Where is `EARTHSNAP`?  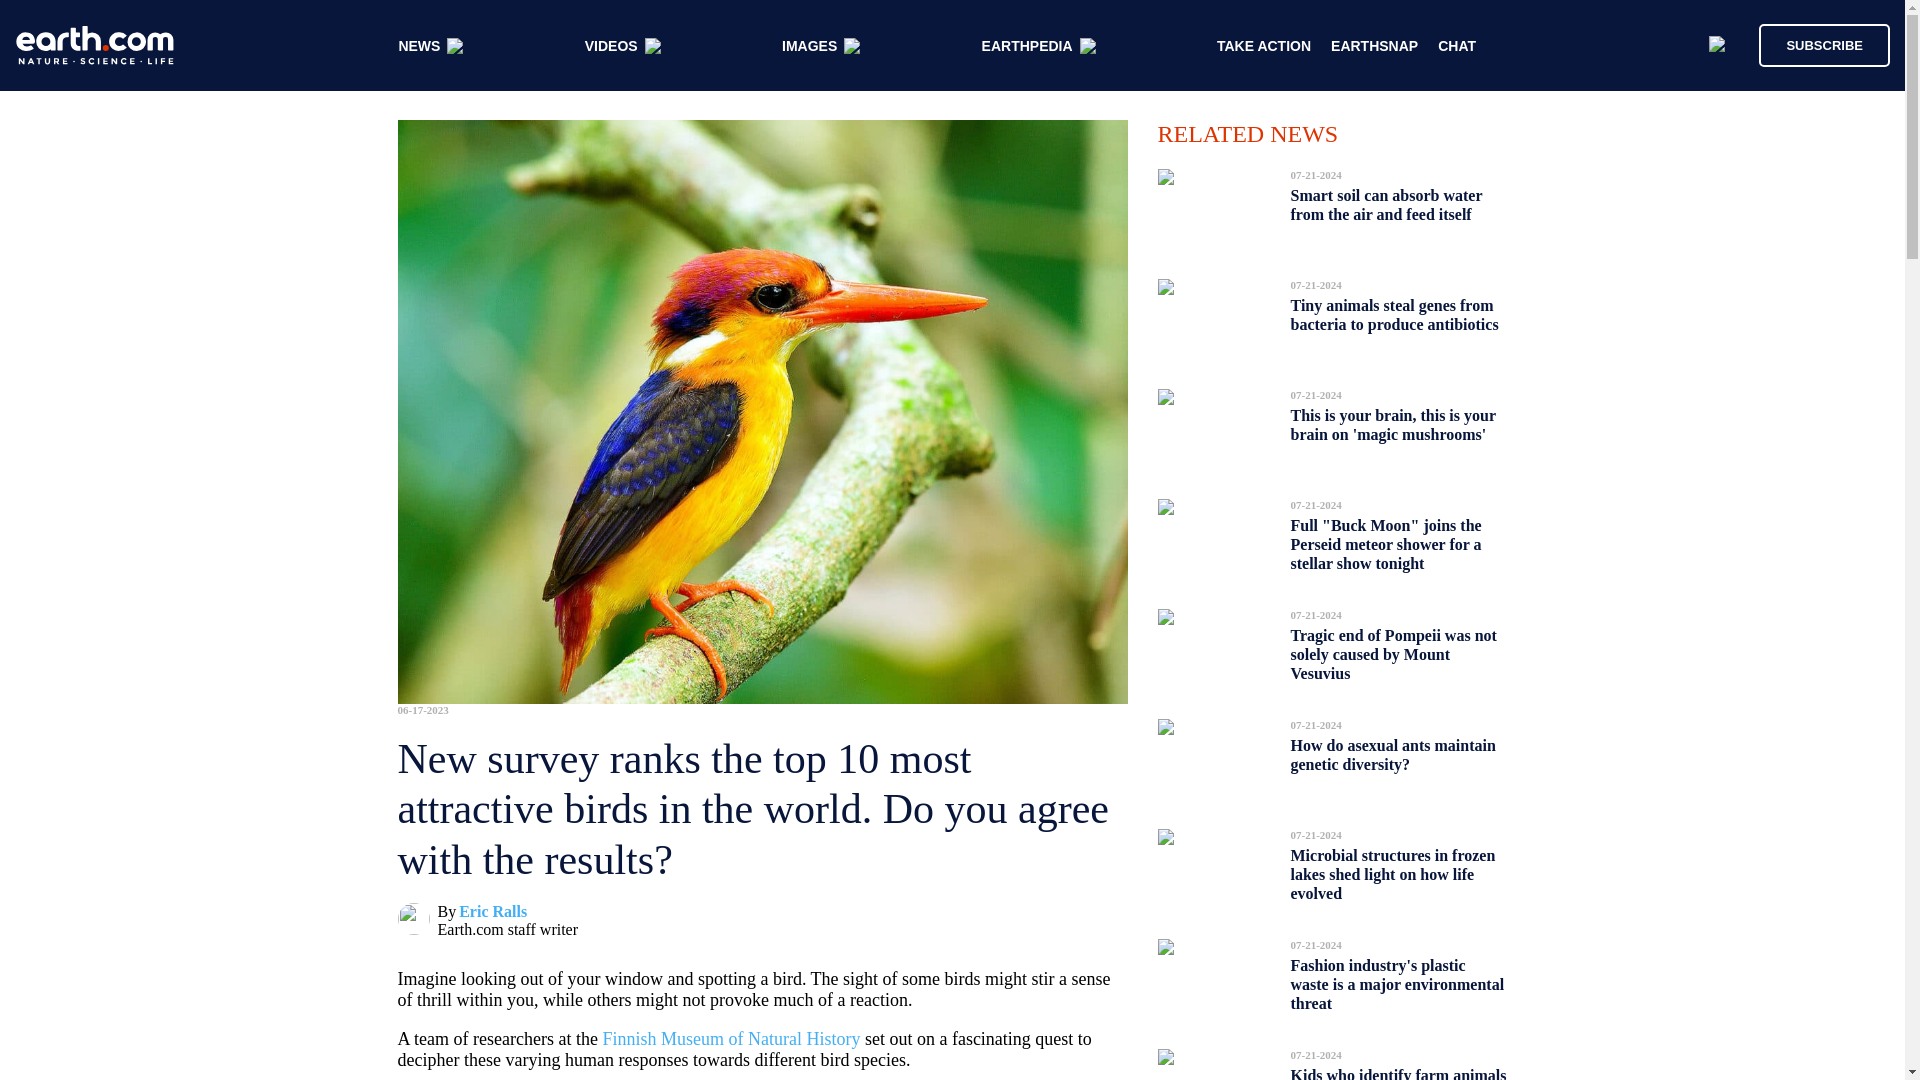
EARTHSNAP is located at coordinates (1374, 46).